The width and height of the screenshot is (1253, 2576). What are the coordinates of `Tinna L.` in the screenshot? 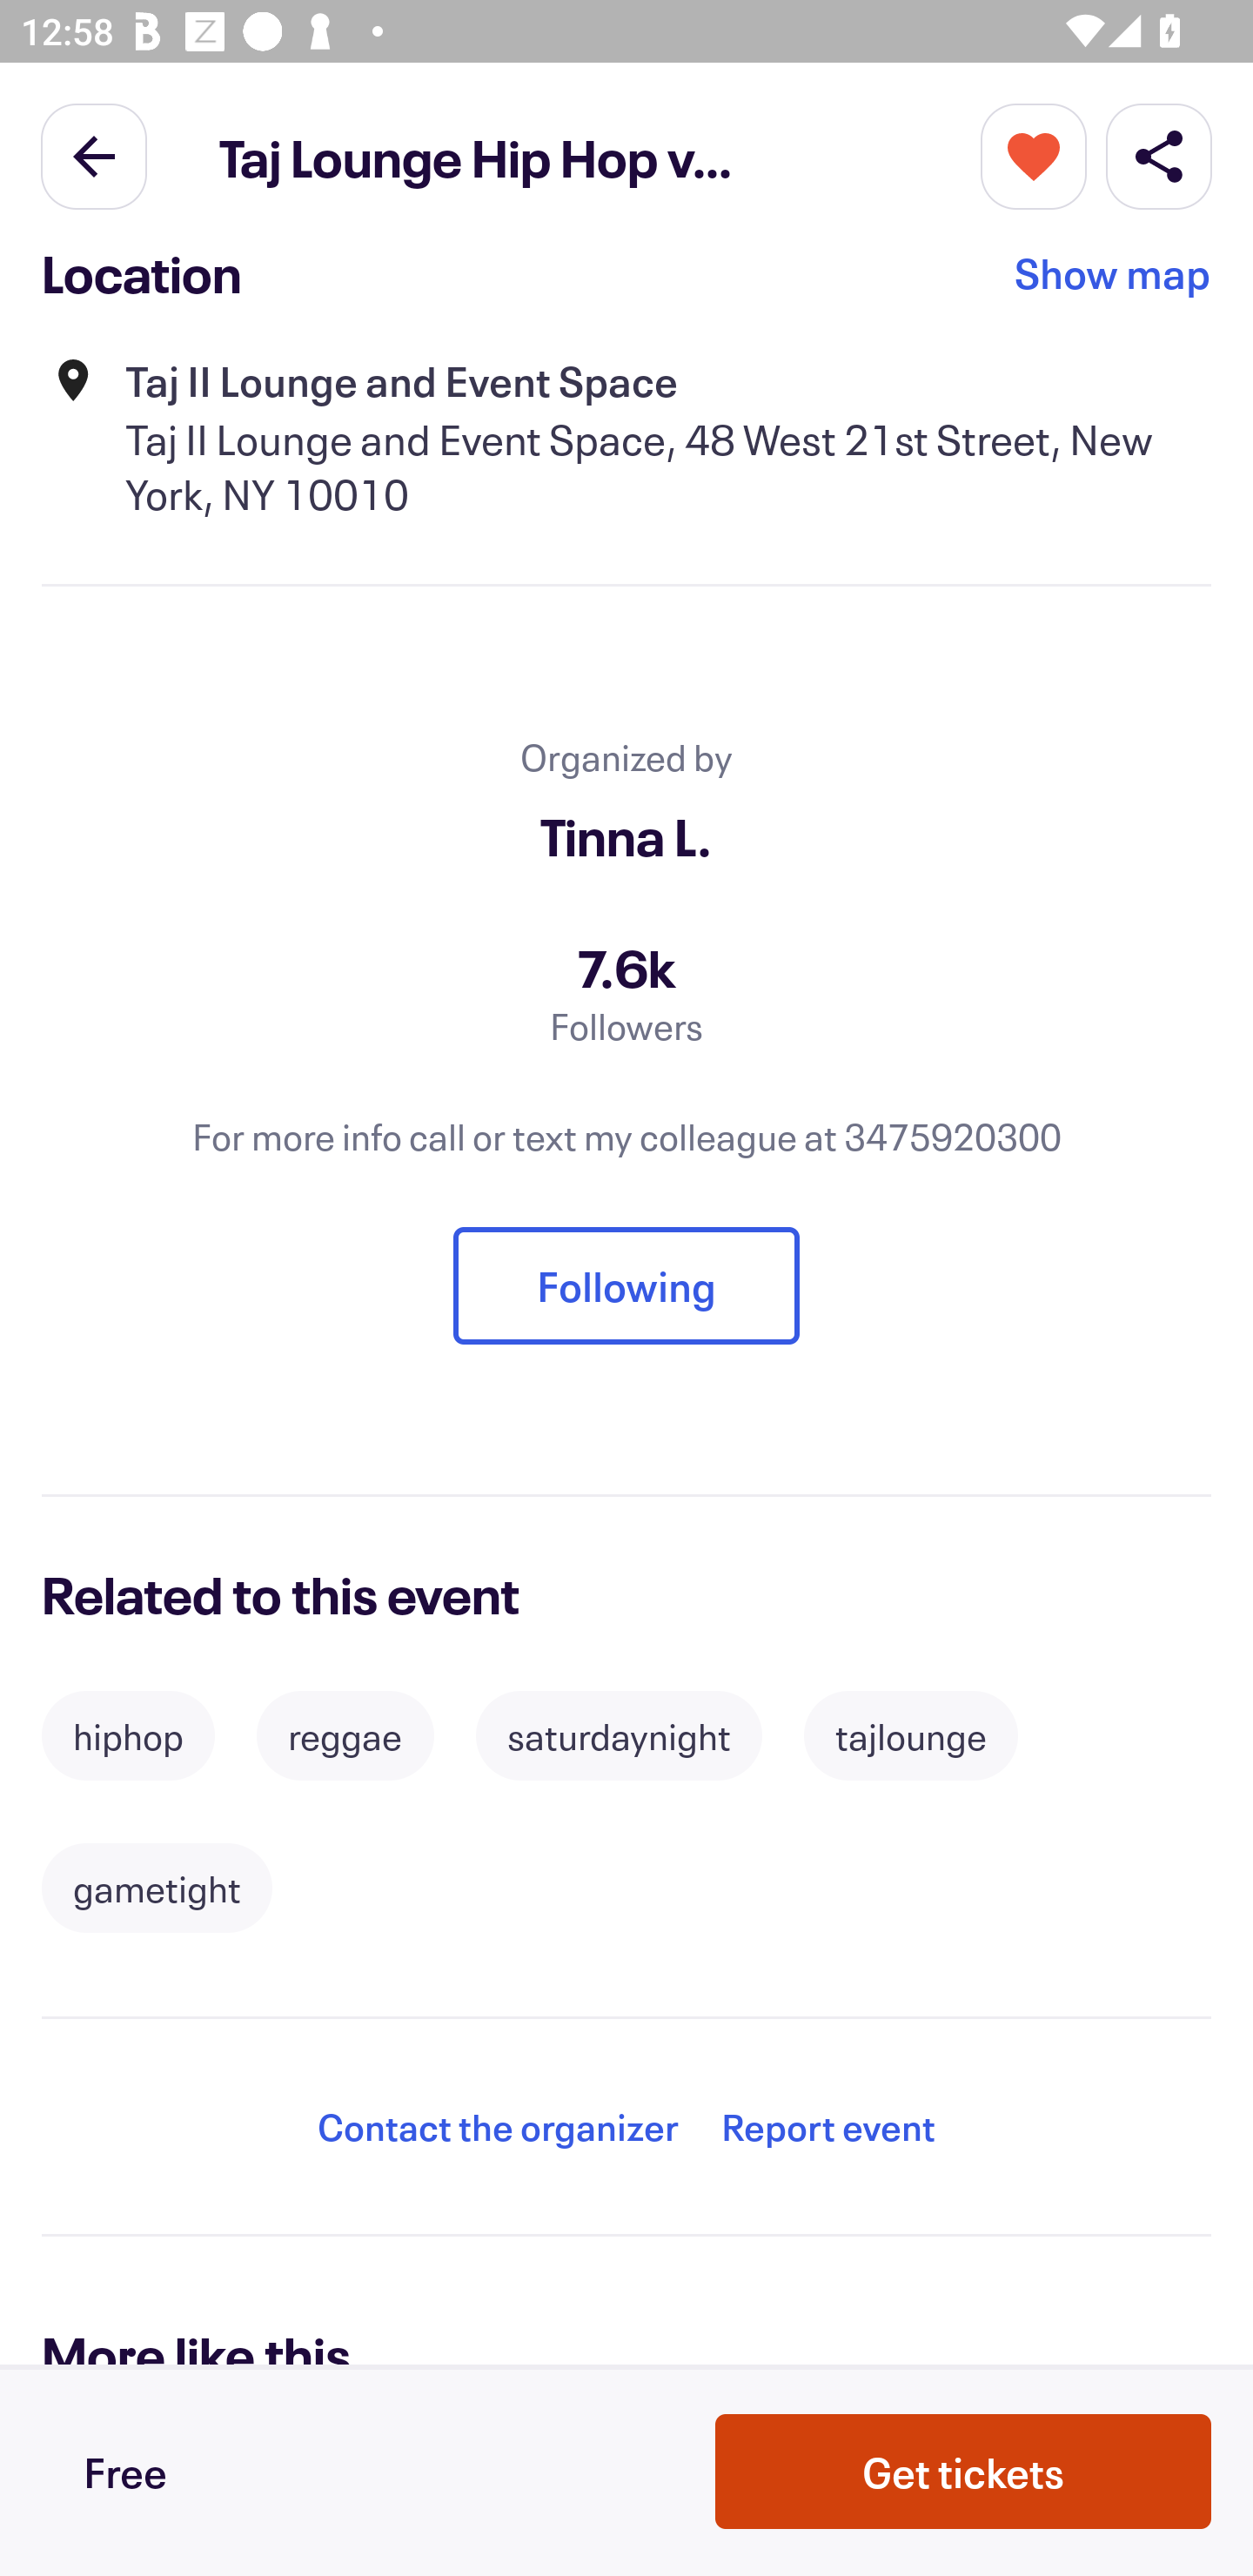 It's located at (626, 835).